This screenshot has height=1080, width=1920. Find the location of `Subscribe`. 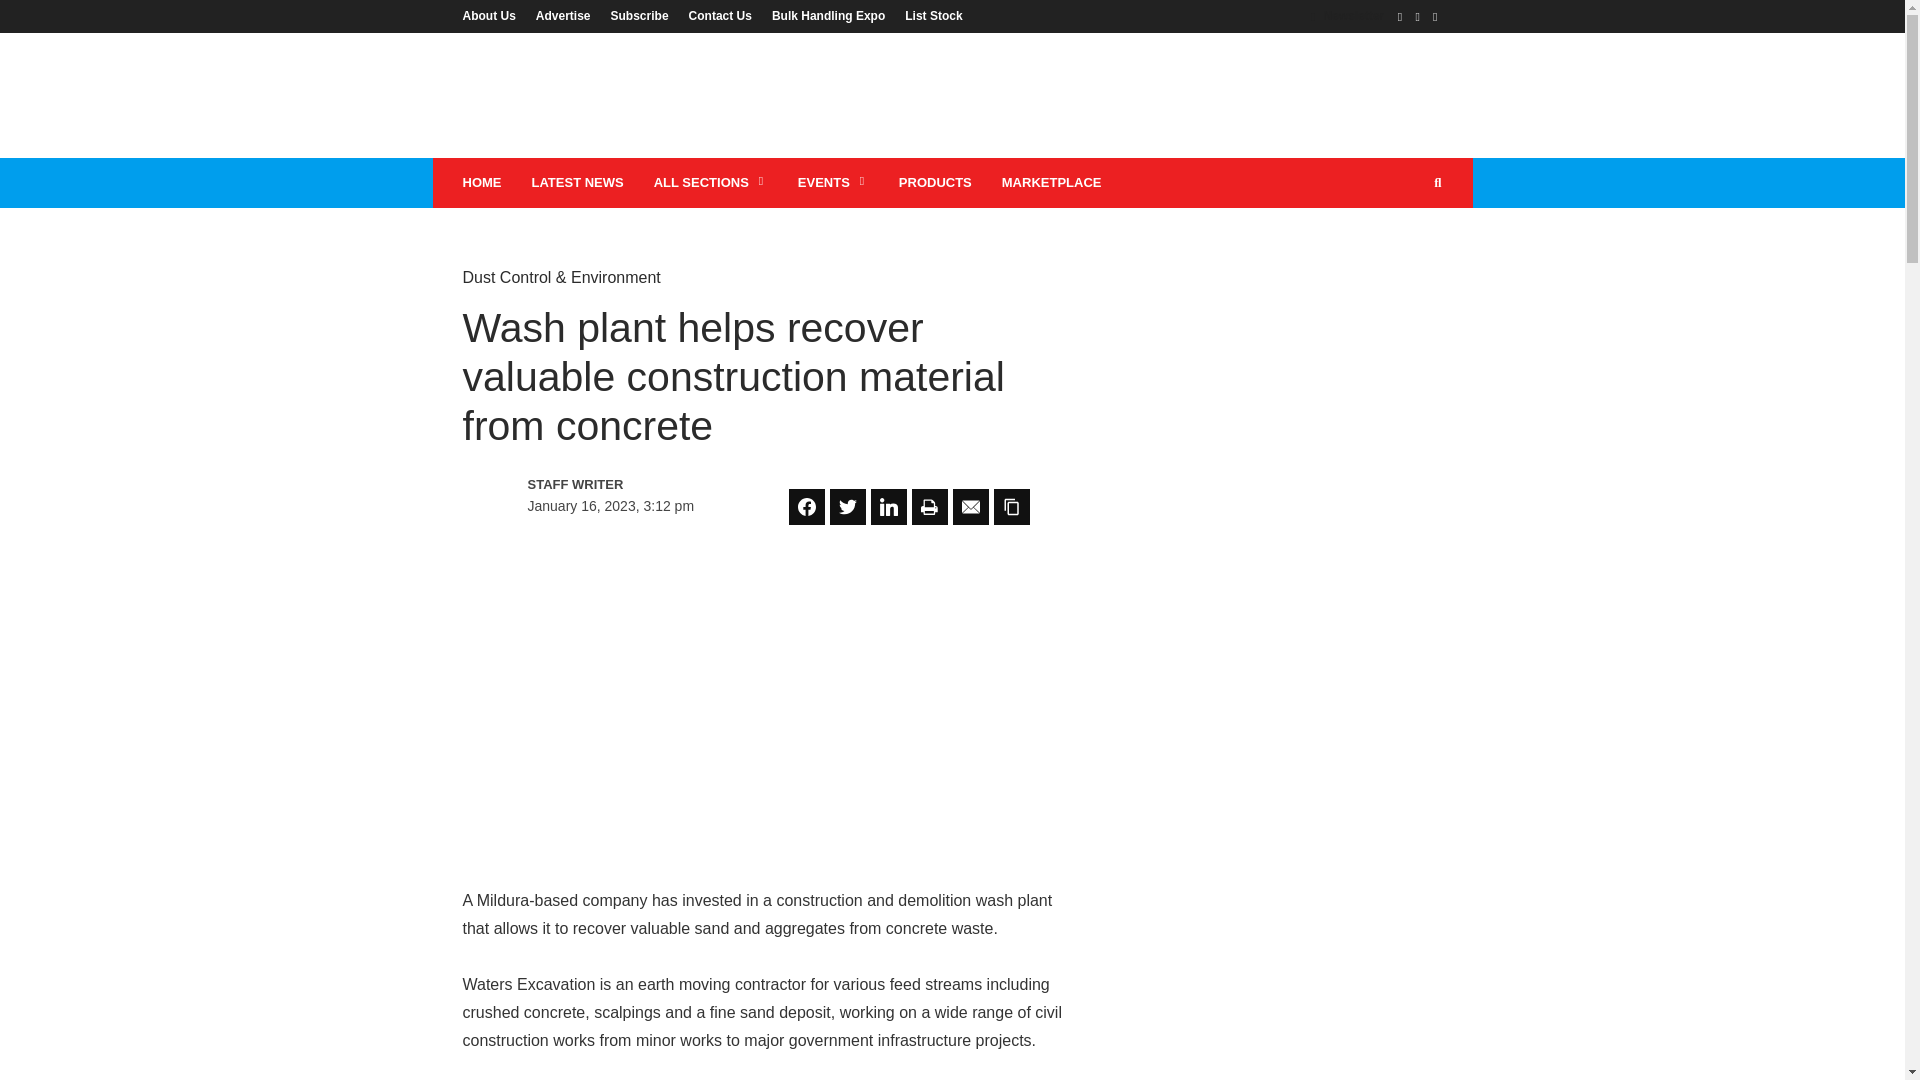

Subscribe is located at coordinates (640, 15).